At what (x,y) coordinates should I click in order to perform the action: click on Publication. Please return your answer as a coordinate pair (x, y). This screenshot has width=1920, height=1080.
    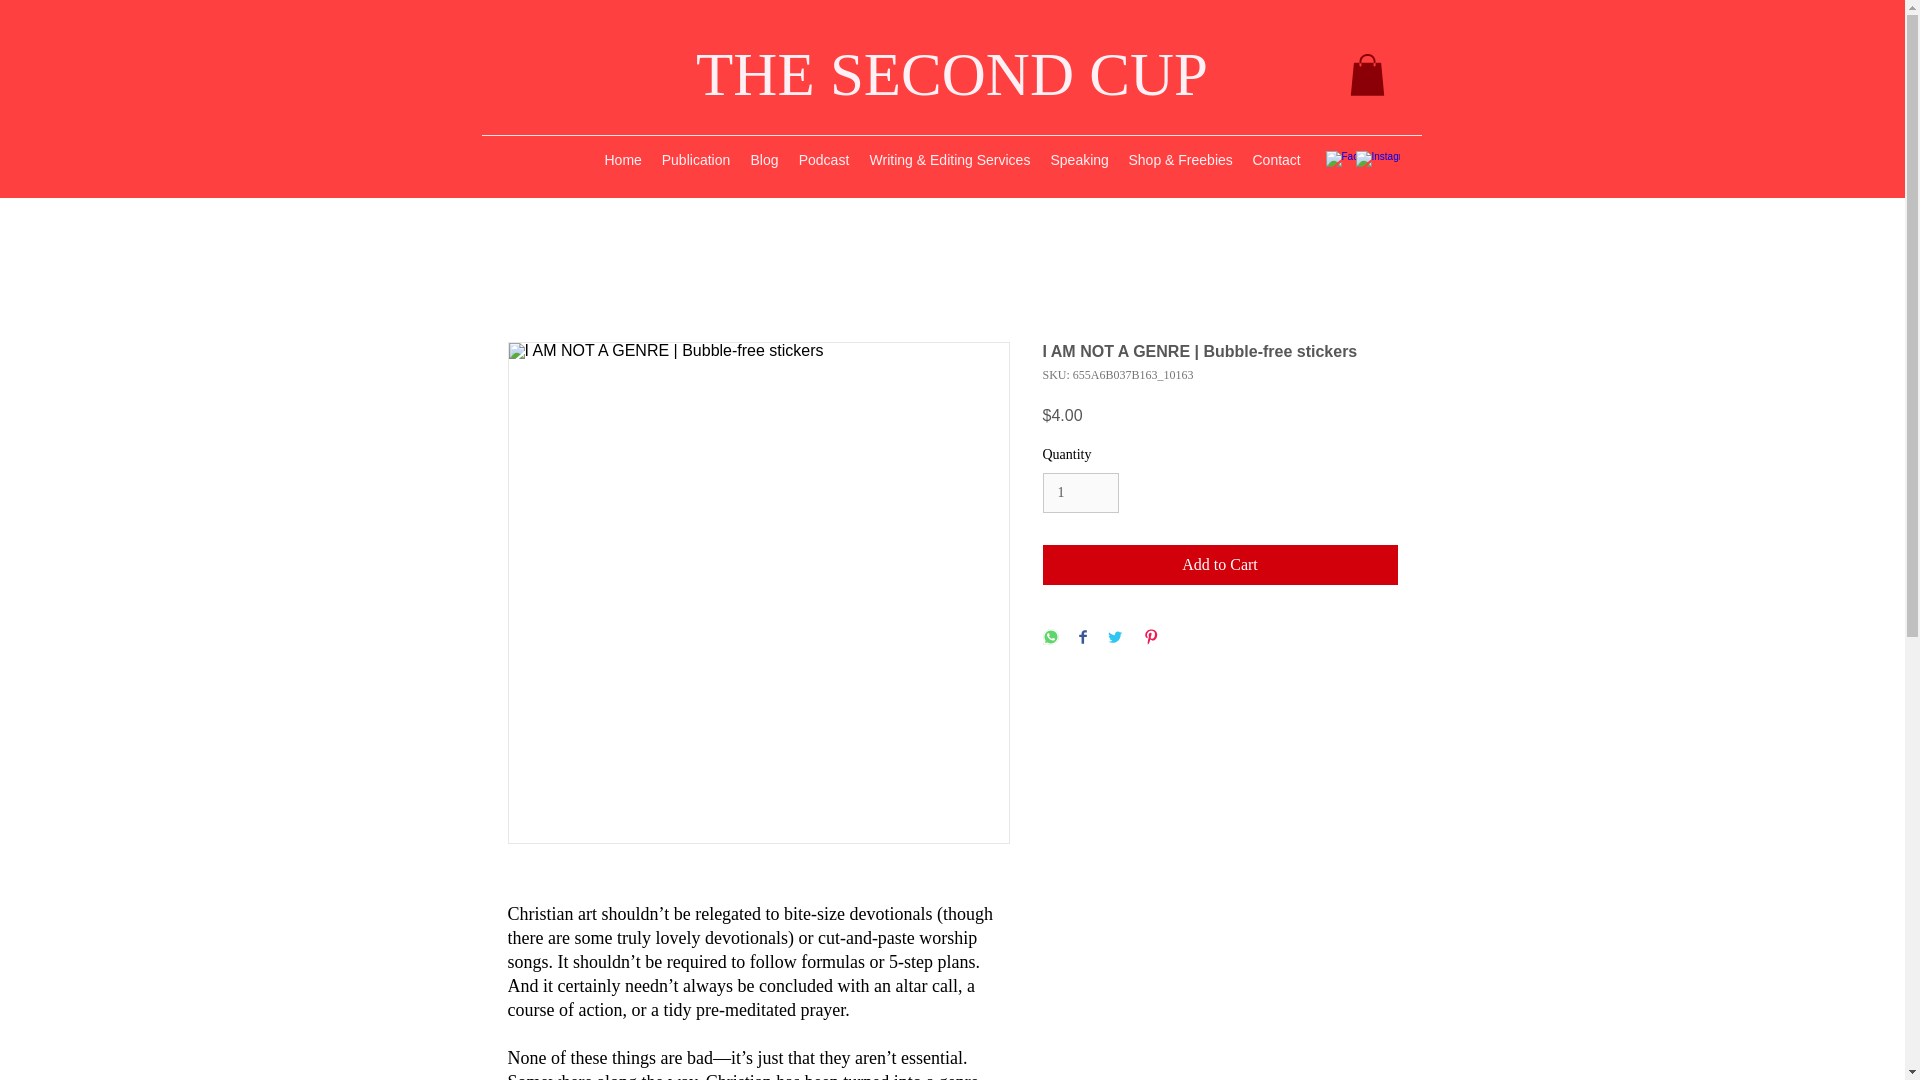
    Looking at the image, I should click on (696, 159).